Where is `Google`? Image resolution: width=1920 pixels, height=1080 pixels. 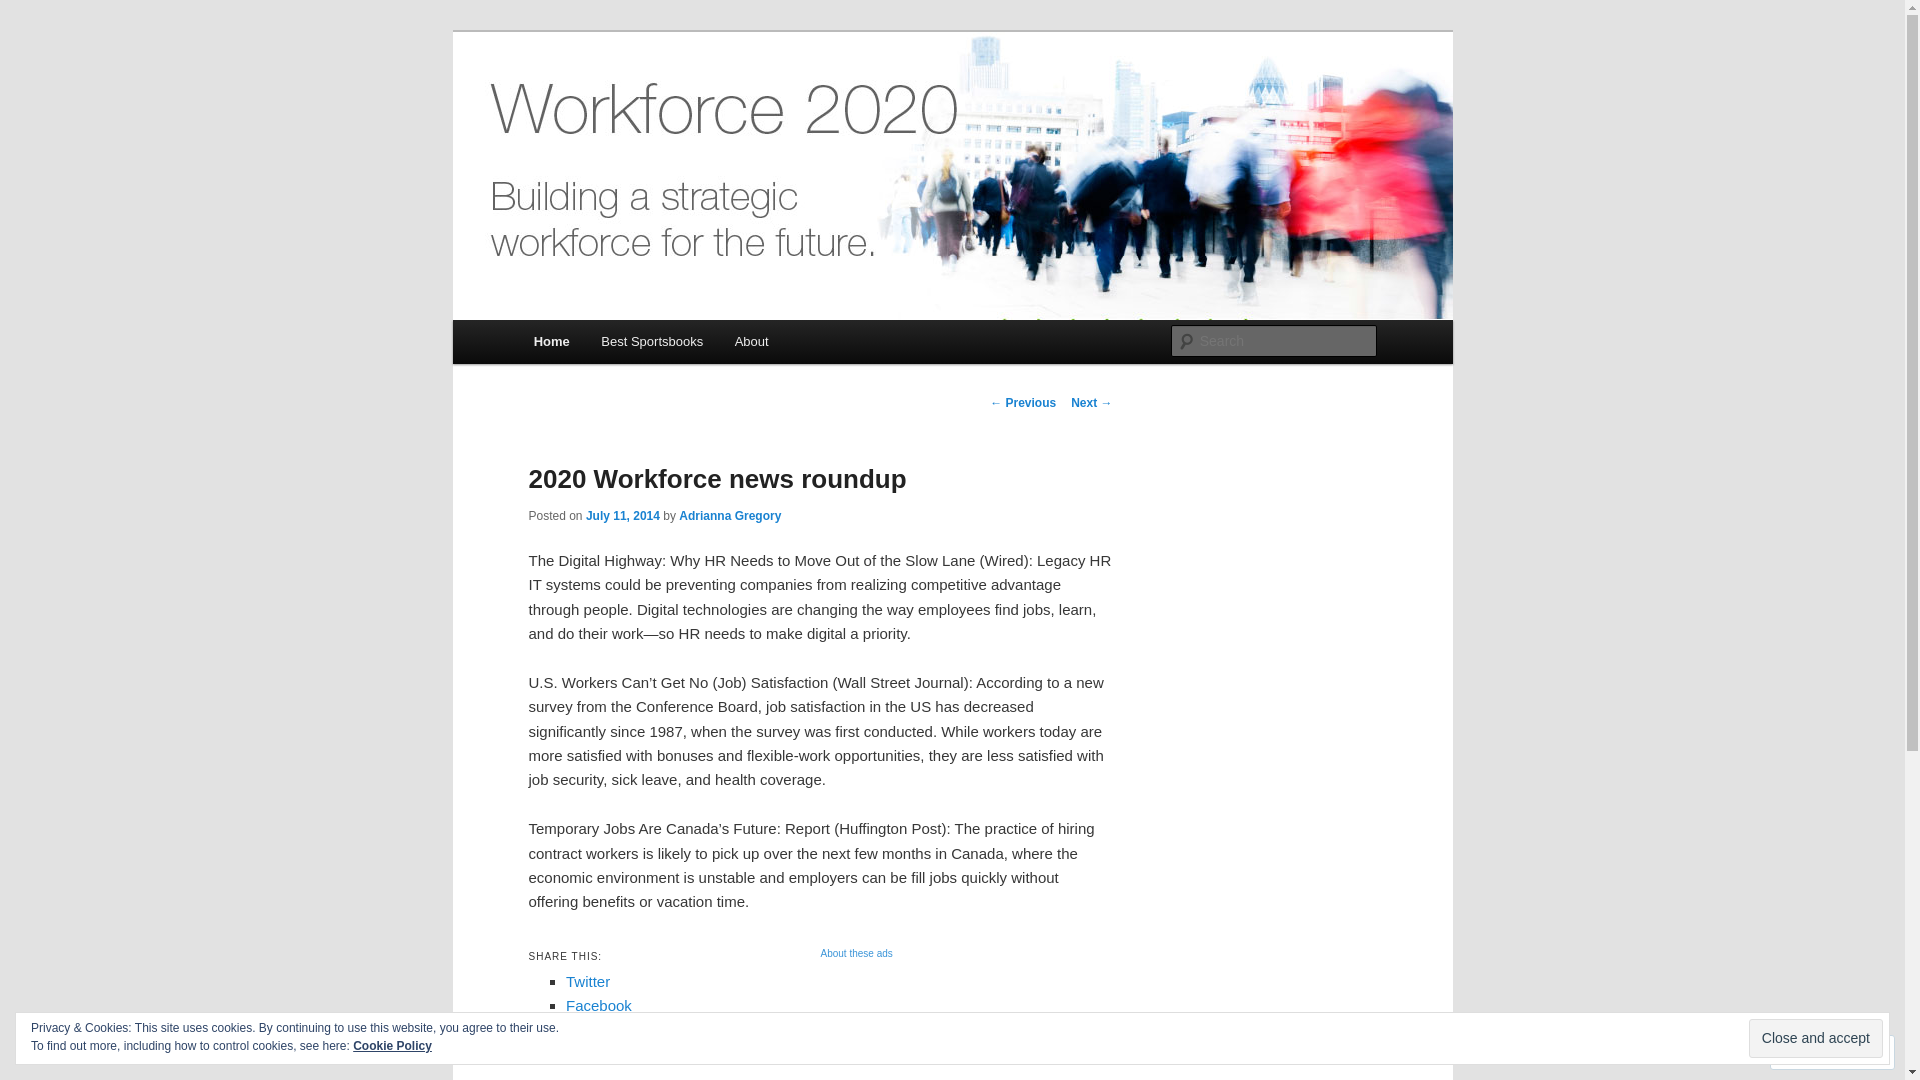
Google is located at coordinates (590, 1030).